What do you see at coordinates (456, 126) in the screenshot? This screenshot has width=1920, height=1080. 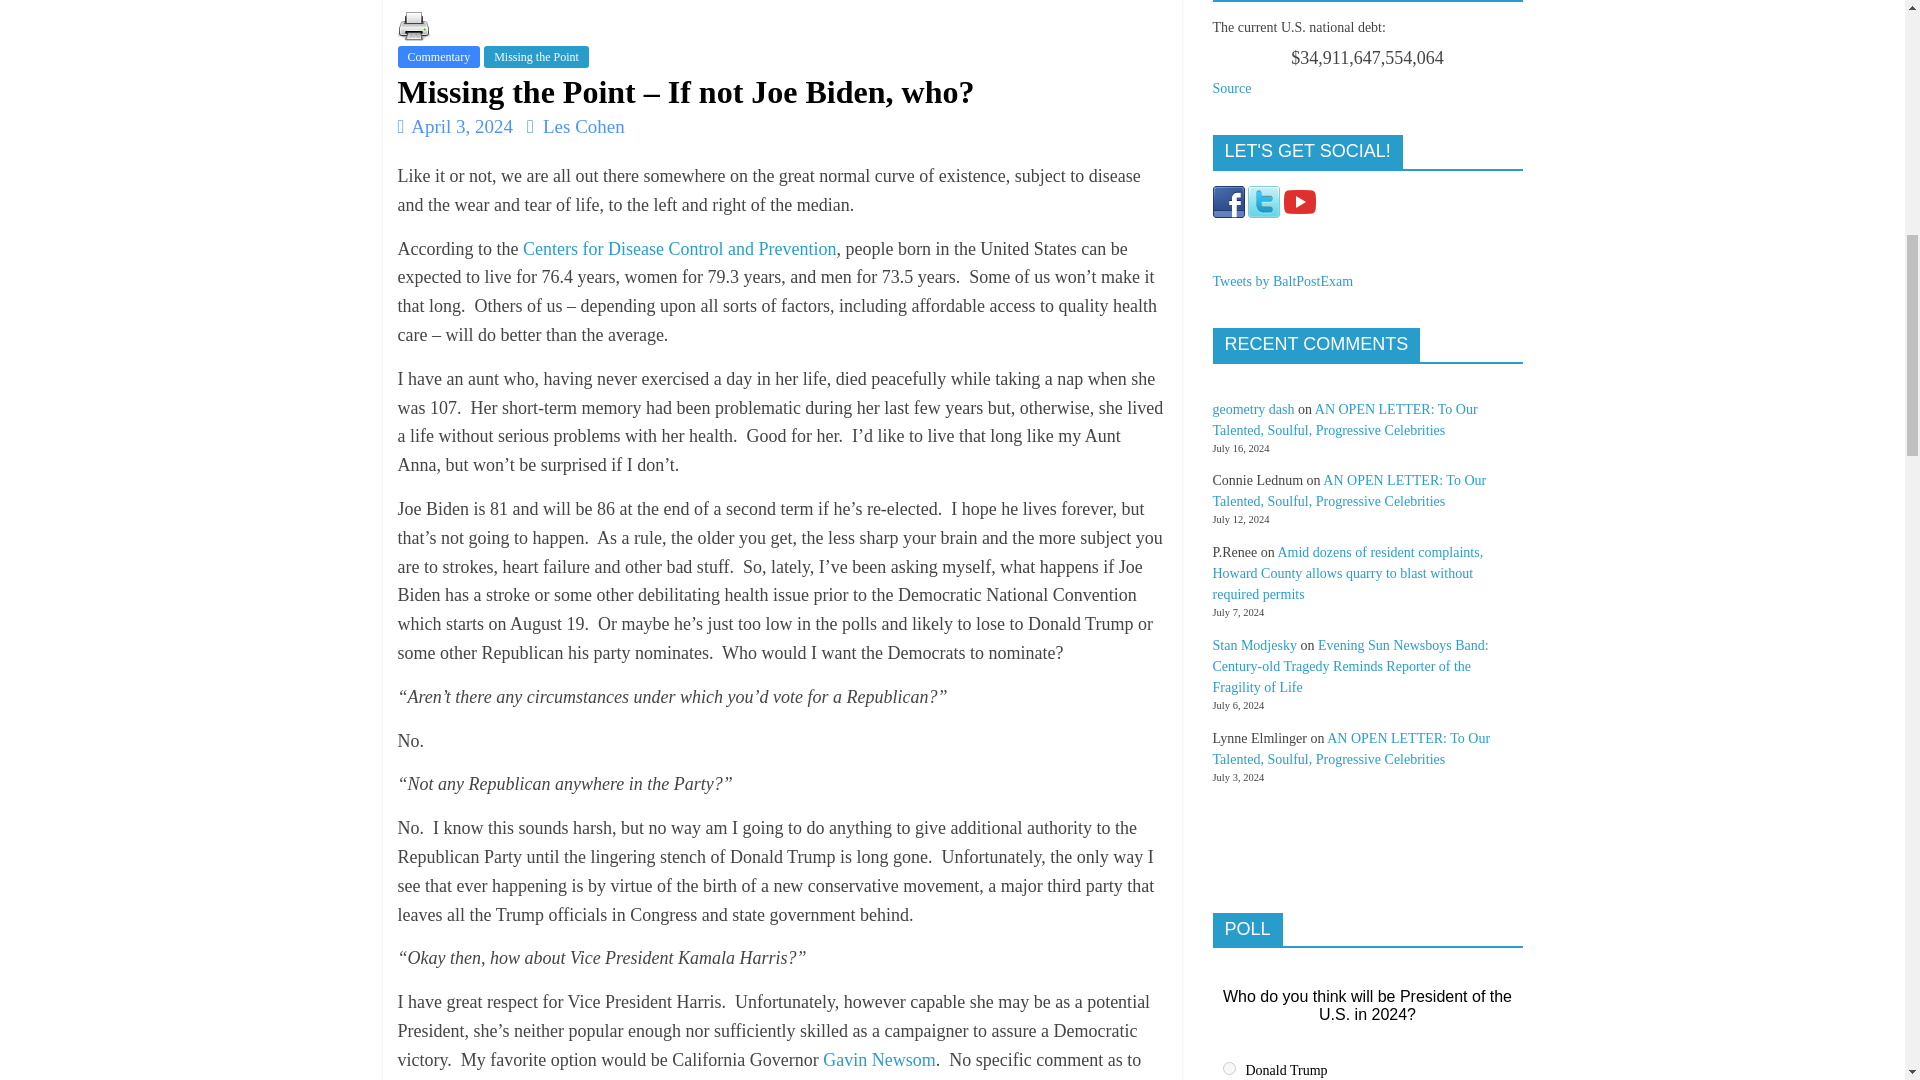 I see `9:43 AM` at bounding box center [456, 126].